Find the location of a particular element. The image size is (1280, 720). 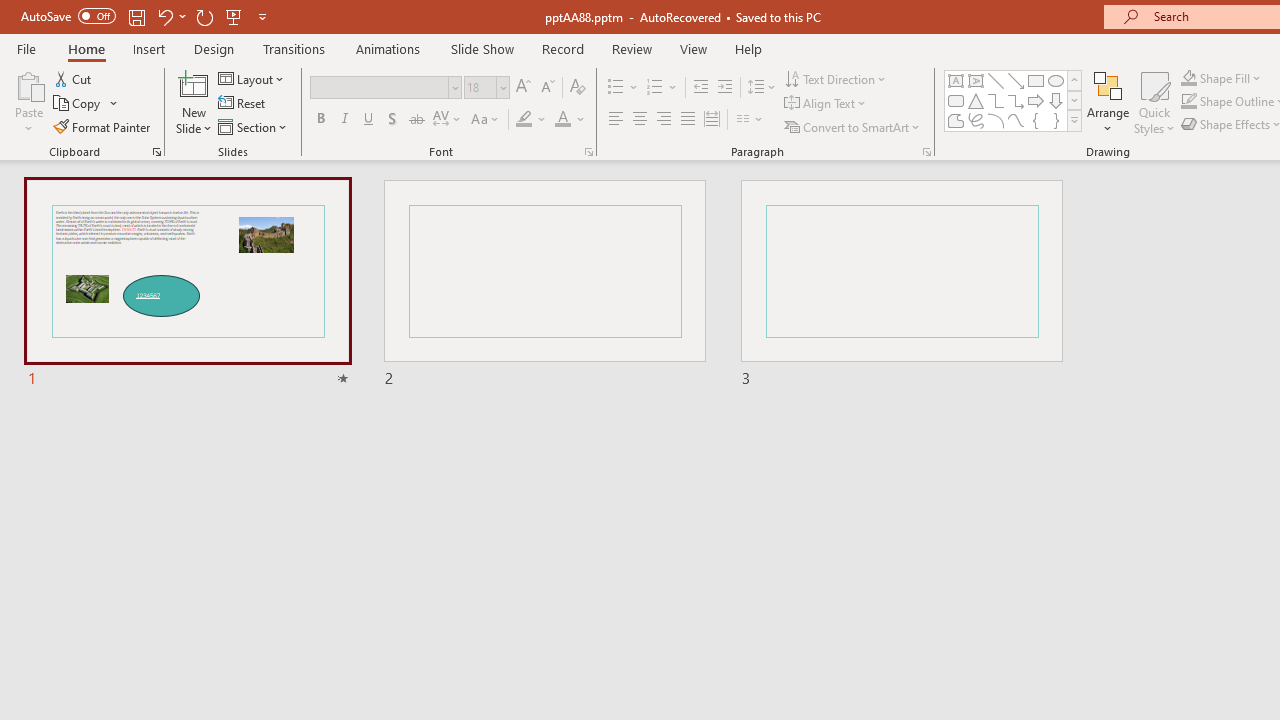

Shape Fill Aqua, Accent 2 is located at coordinates (1188, 78).